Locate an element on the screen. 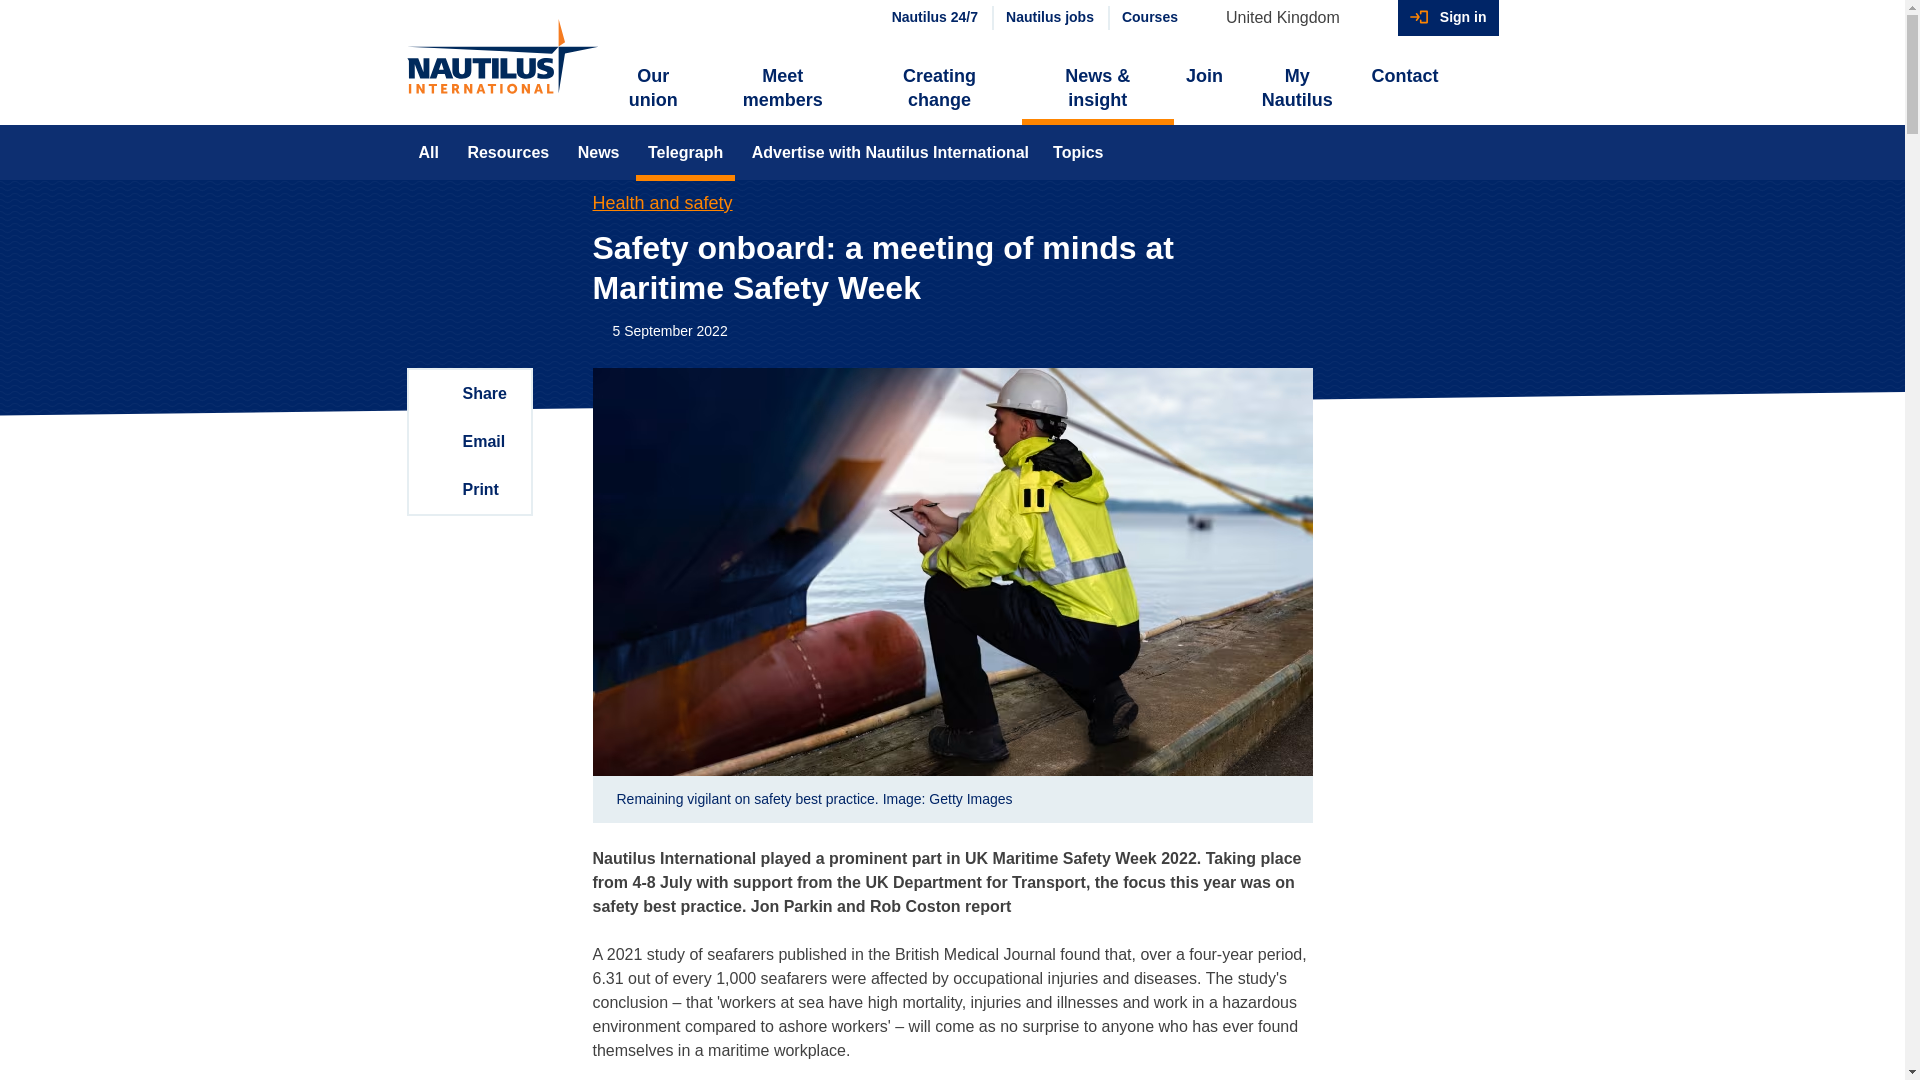 This screenshot has height=1080, width=1920. Sign in is located at coordinates (1448, 18).